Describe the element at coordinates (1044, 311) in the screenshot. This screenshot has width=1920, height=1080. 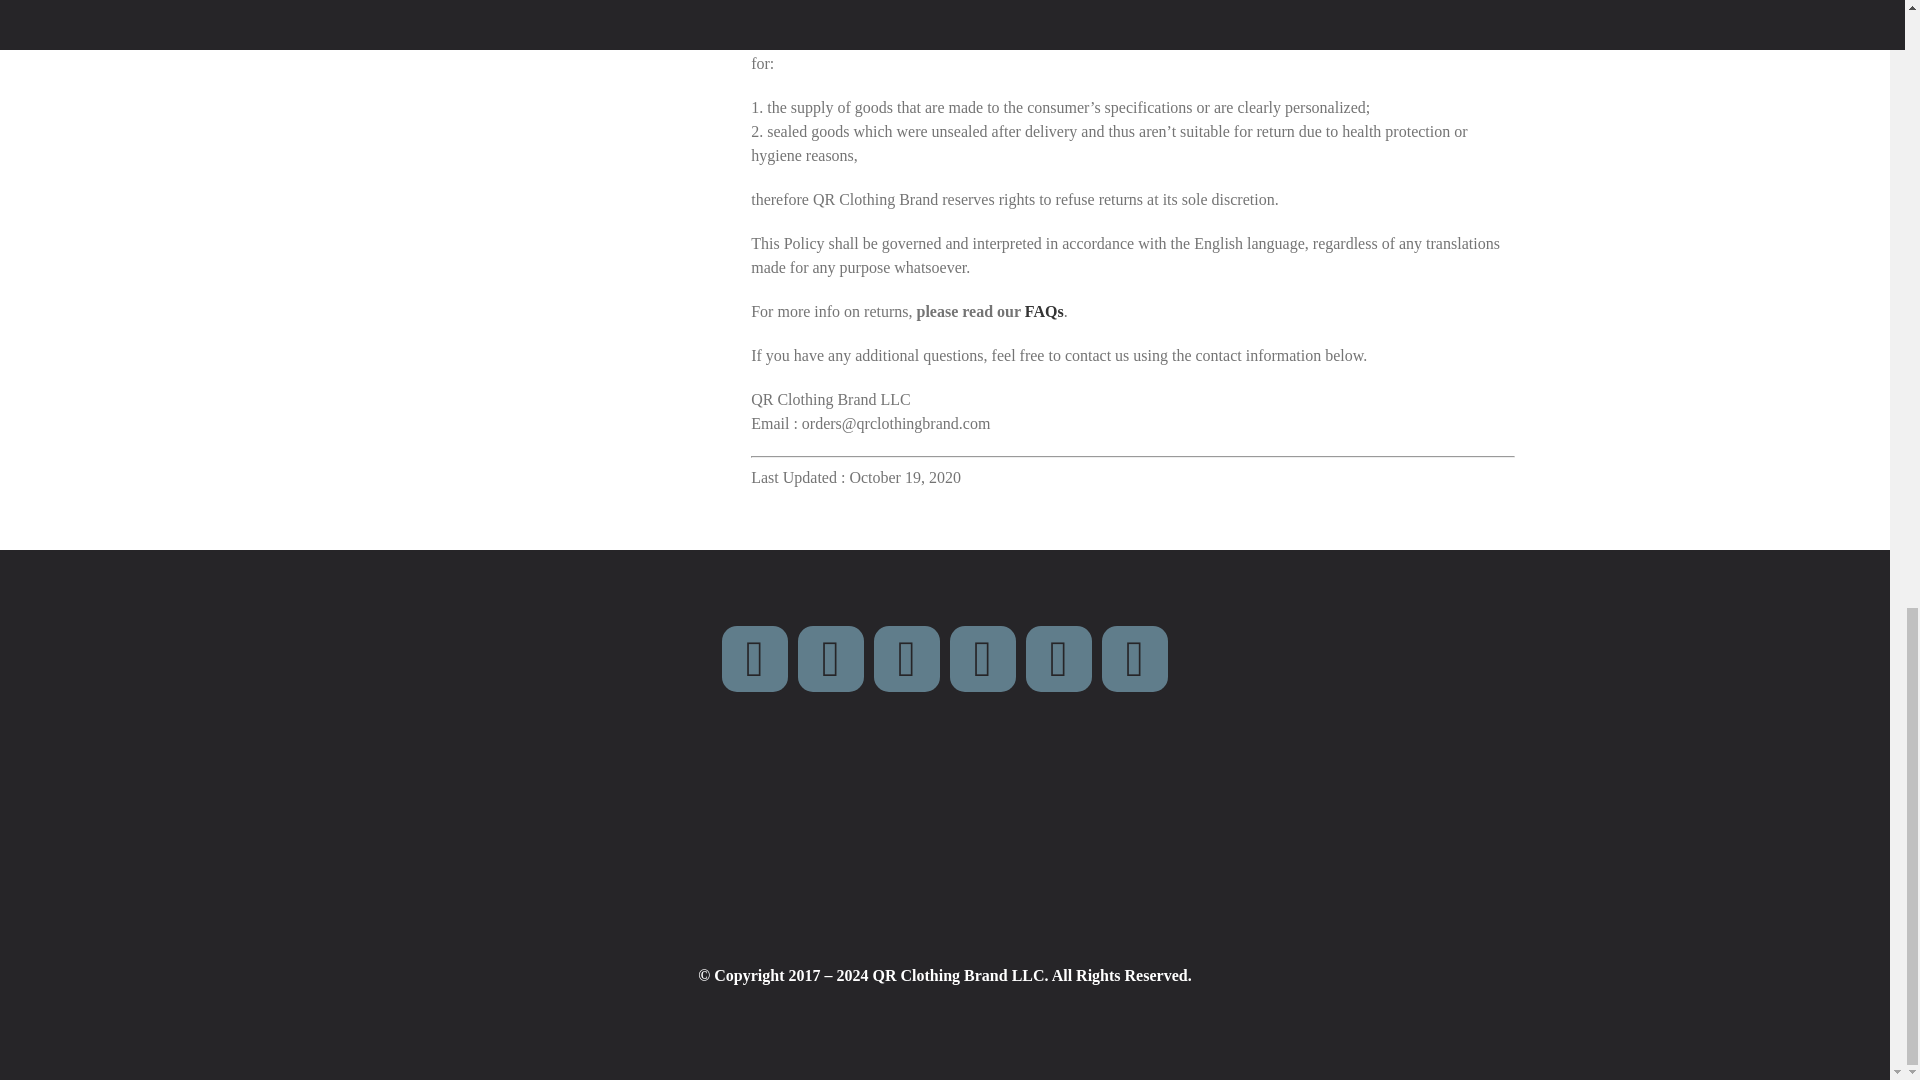
I see `FAQs` at that location.